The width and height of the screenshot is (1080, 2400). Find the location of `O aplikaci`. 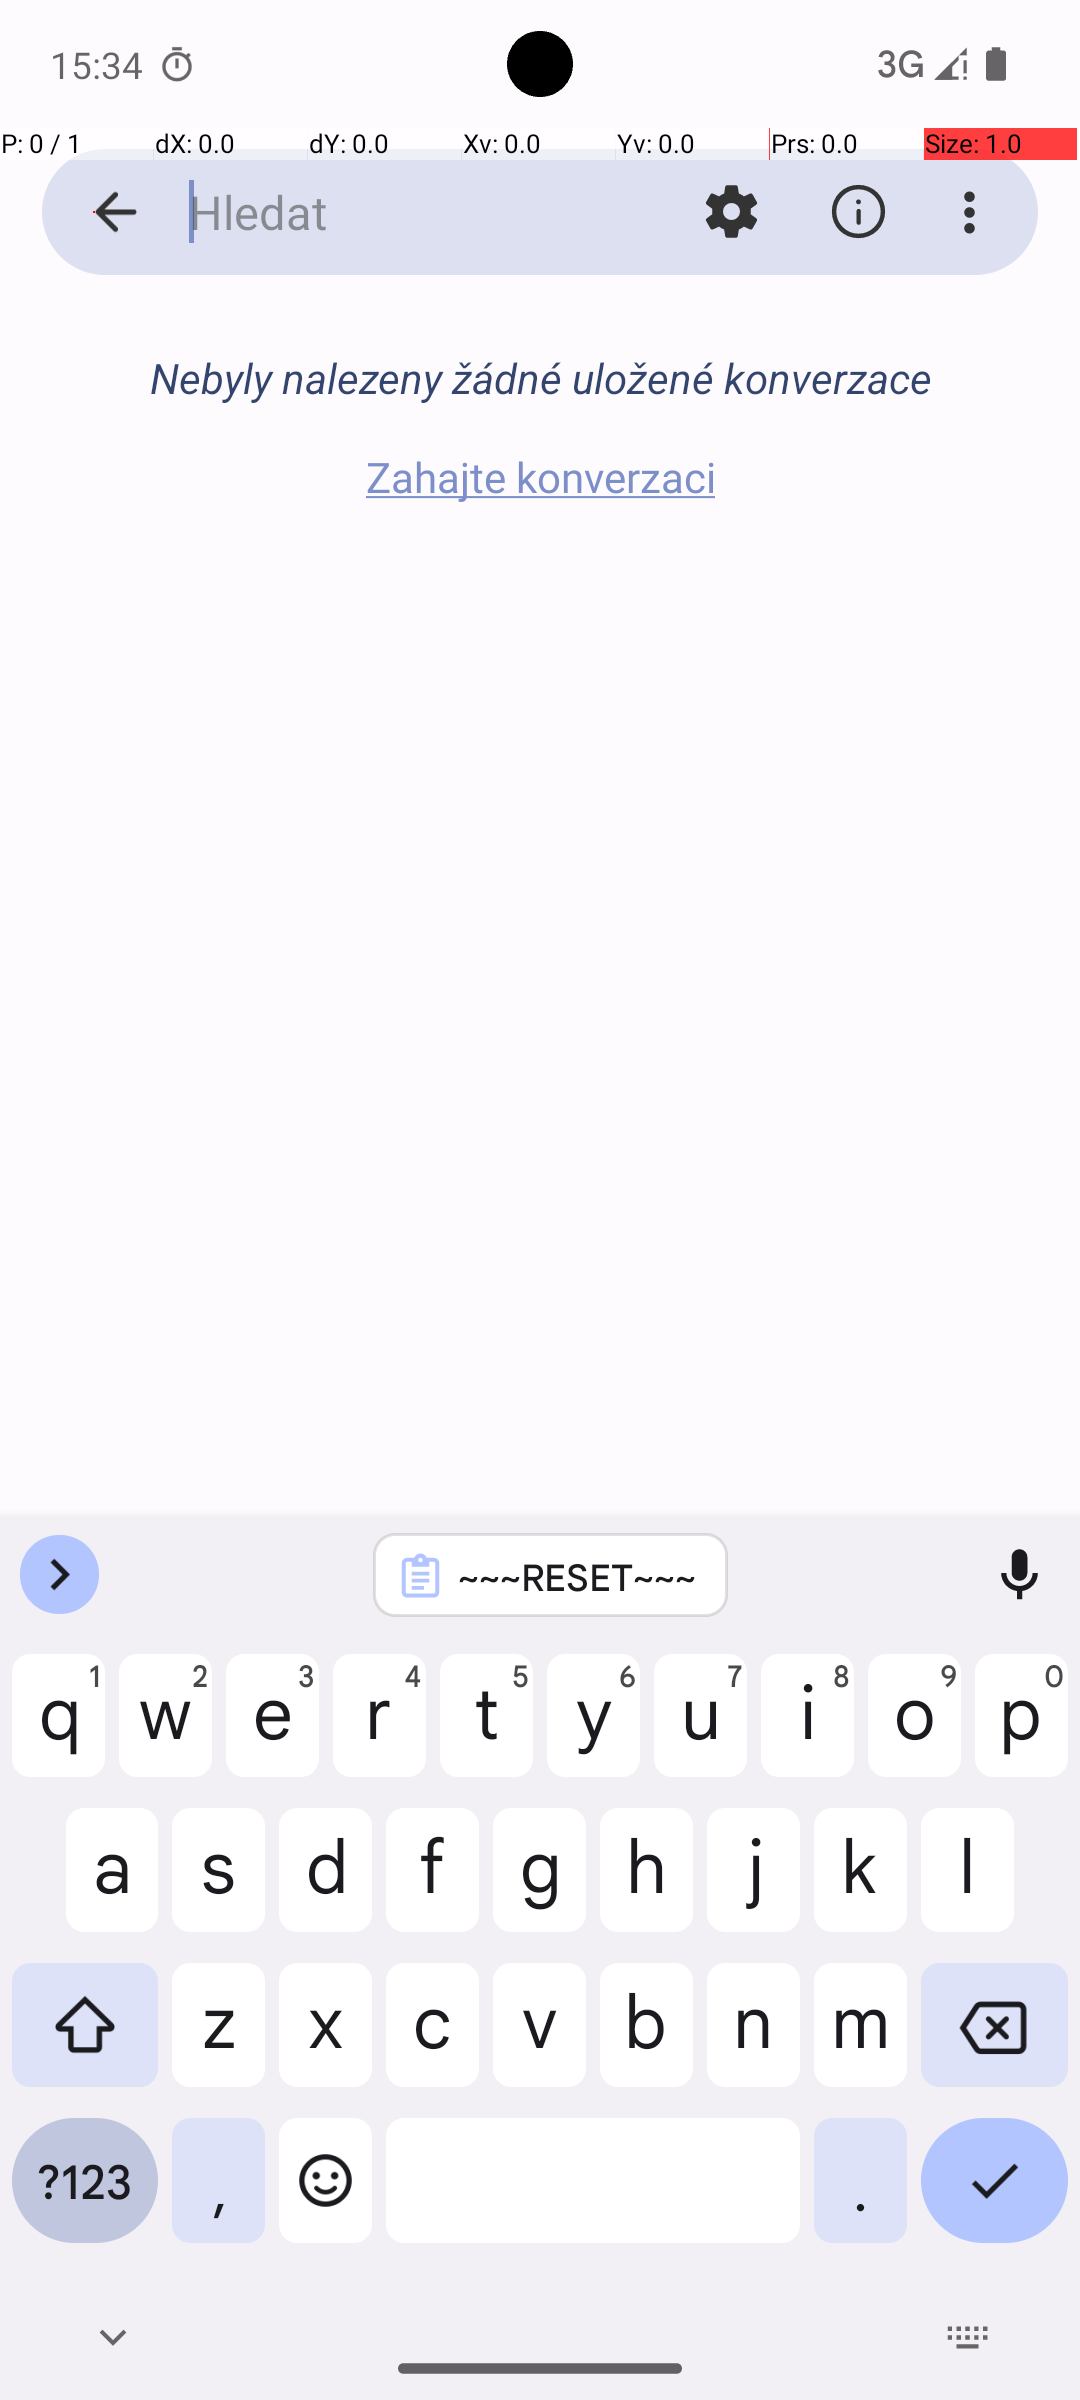

O aplikaci is located at coordinates (858, 212).